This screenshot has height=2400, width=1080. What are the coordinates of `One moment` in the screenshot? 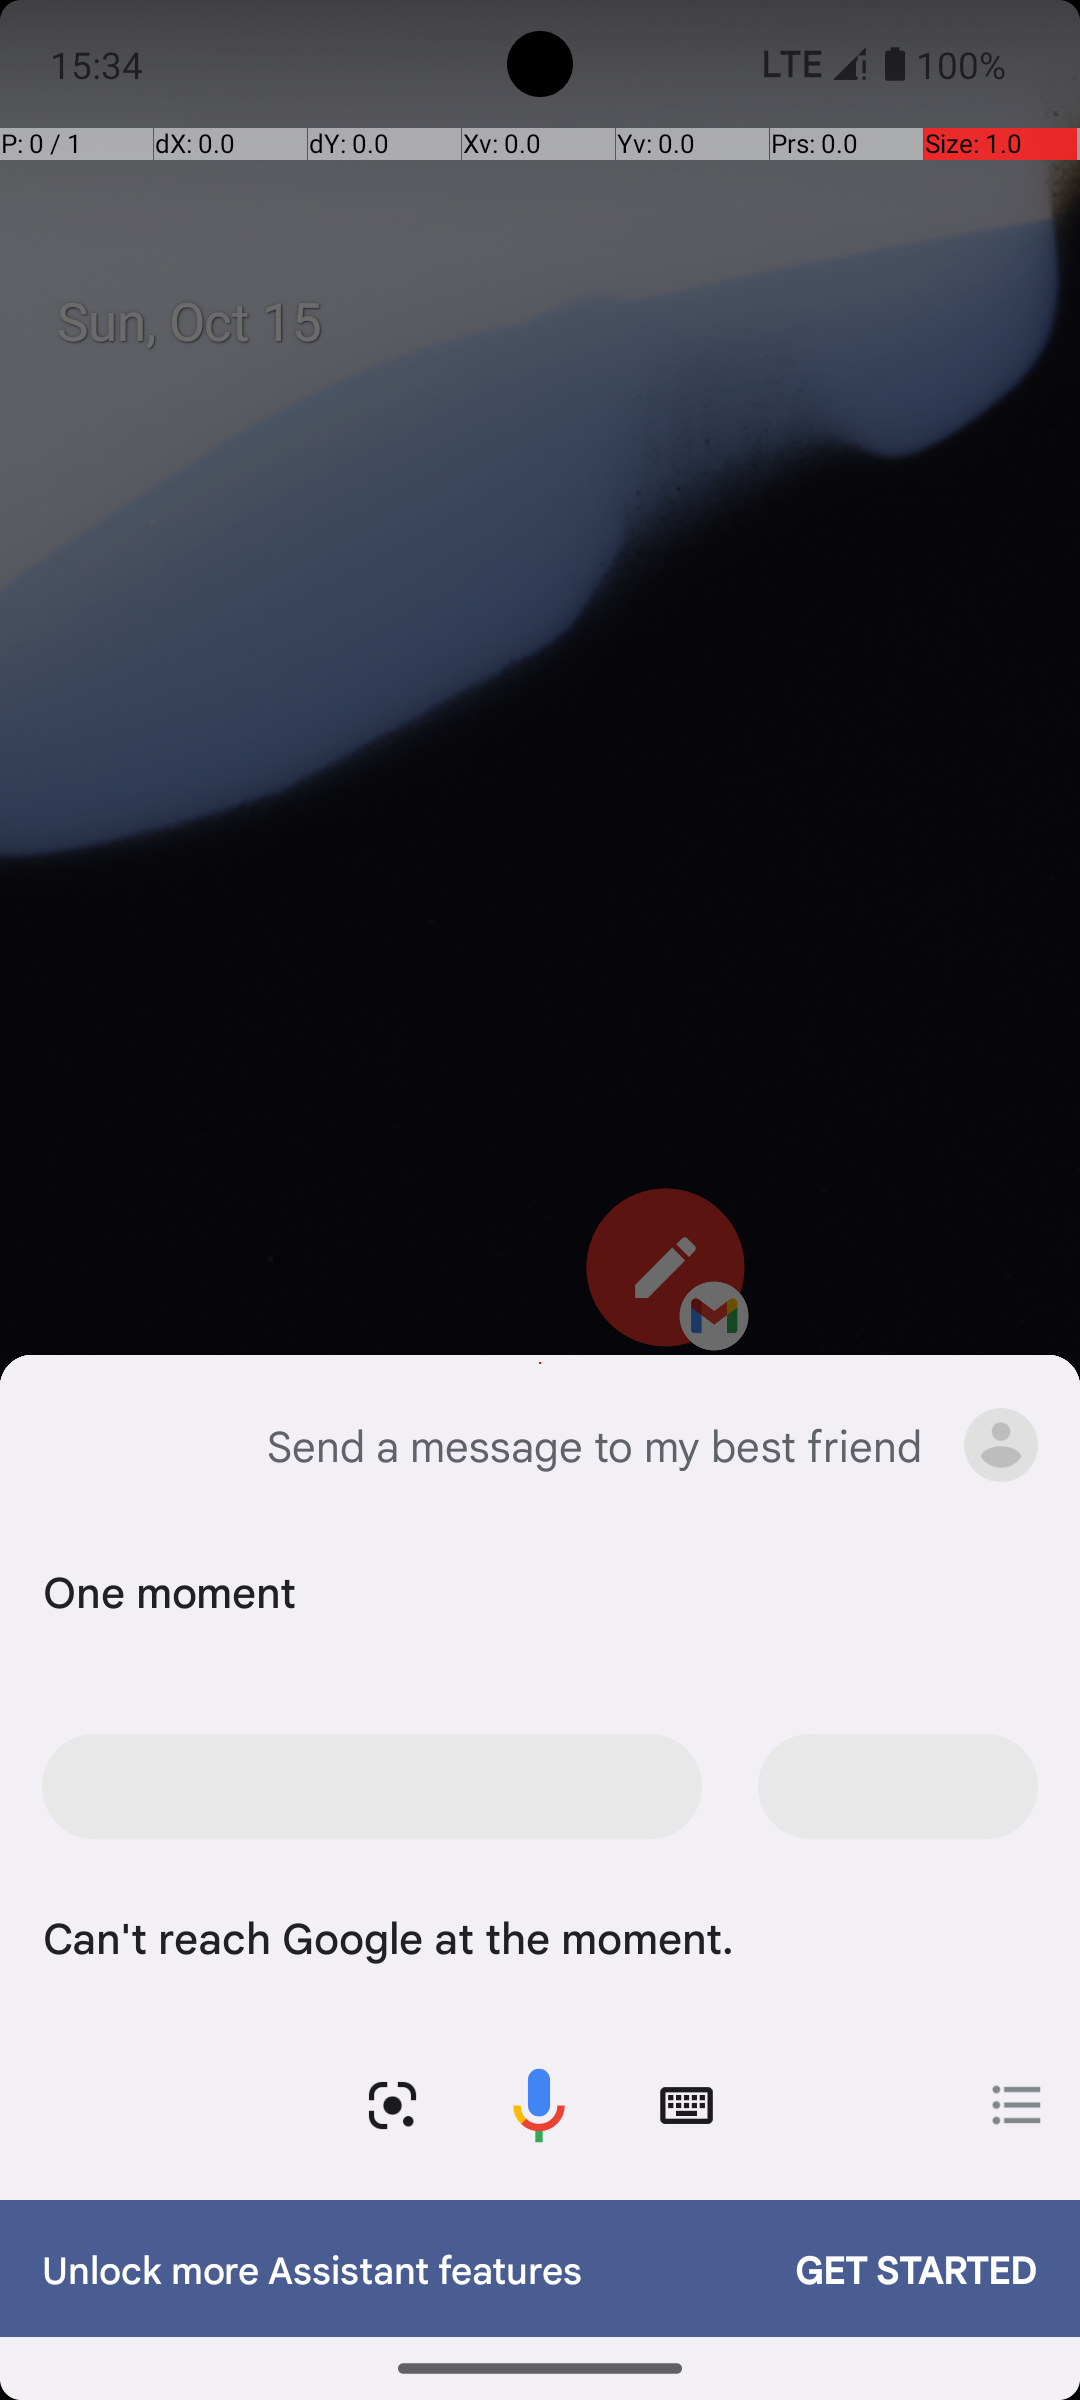 It's located at (535, 1590).